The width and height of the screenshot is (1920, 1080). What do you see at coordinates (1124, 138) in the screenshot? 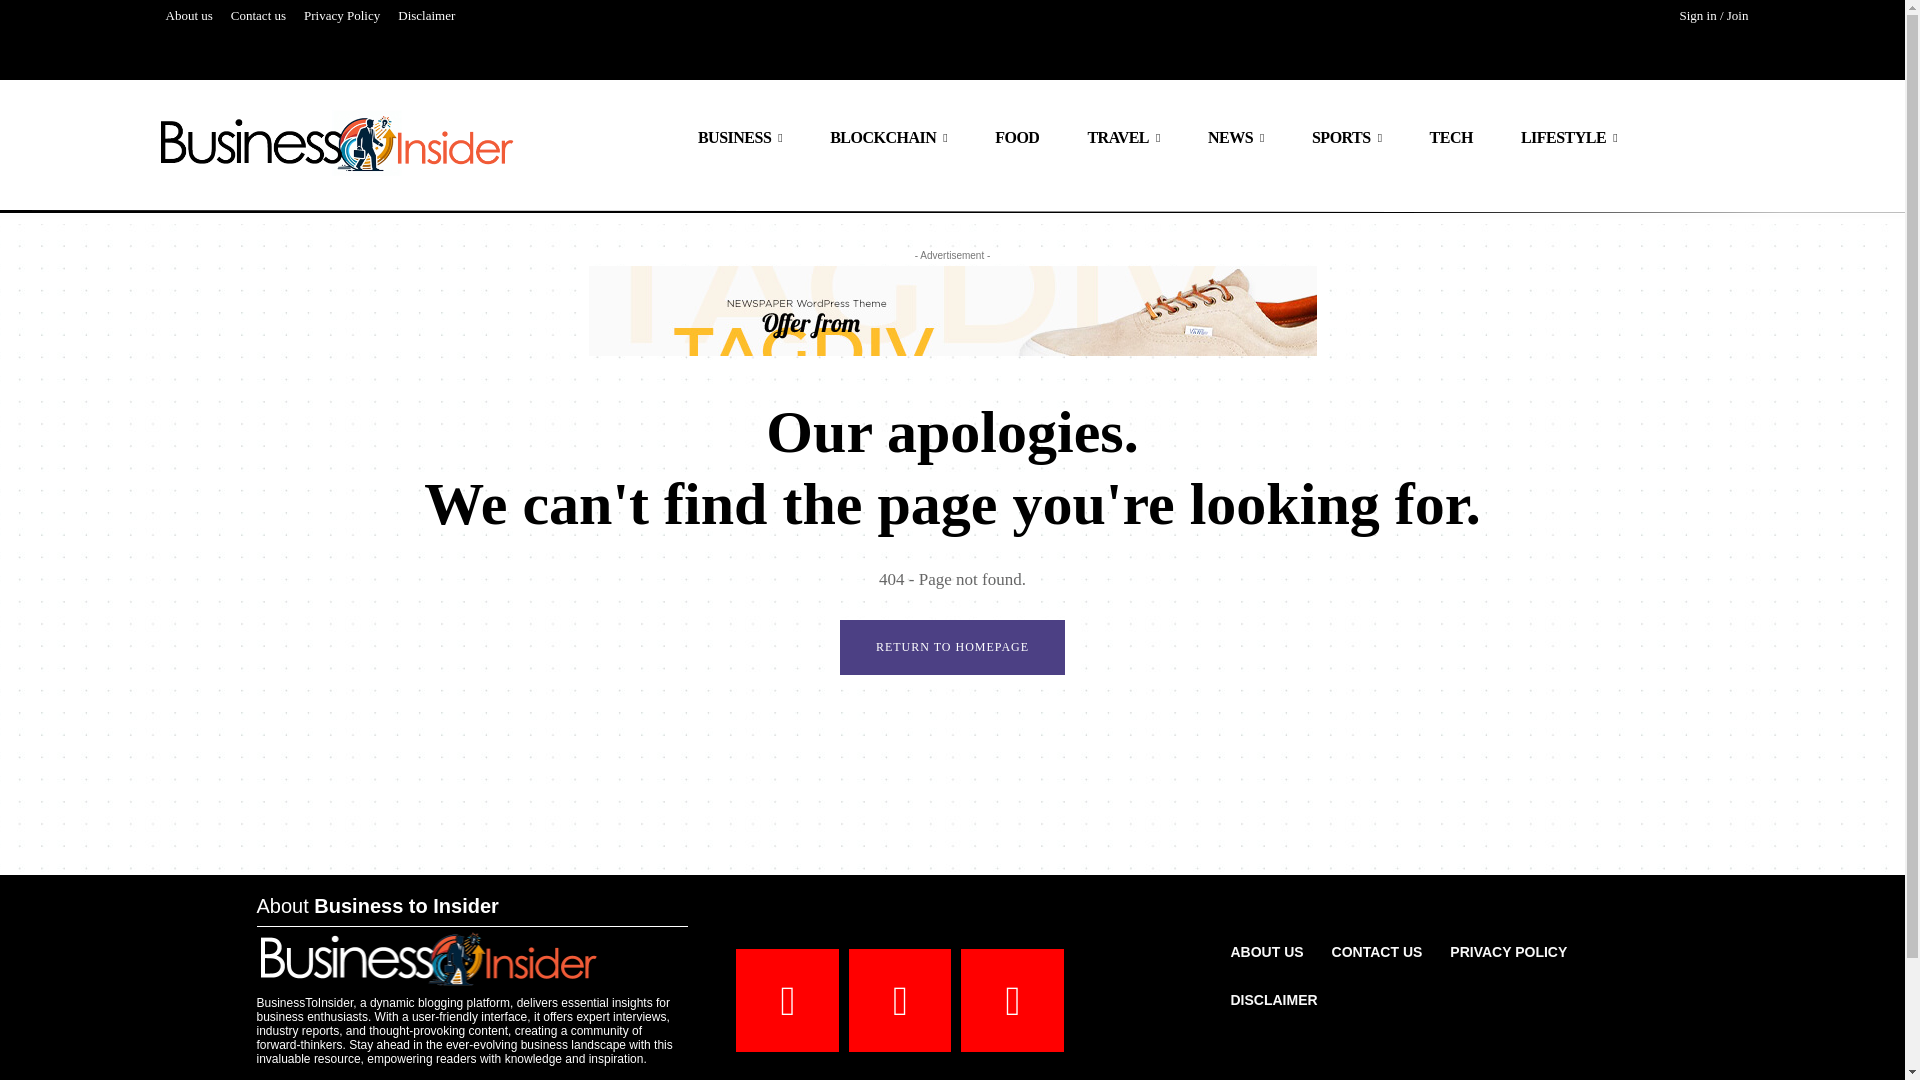
I see `TRAVEL` at bounding box center [1124, 138].